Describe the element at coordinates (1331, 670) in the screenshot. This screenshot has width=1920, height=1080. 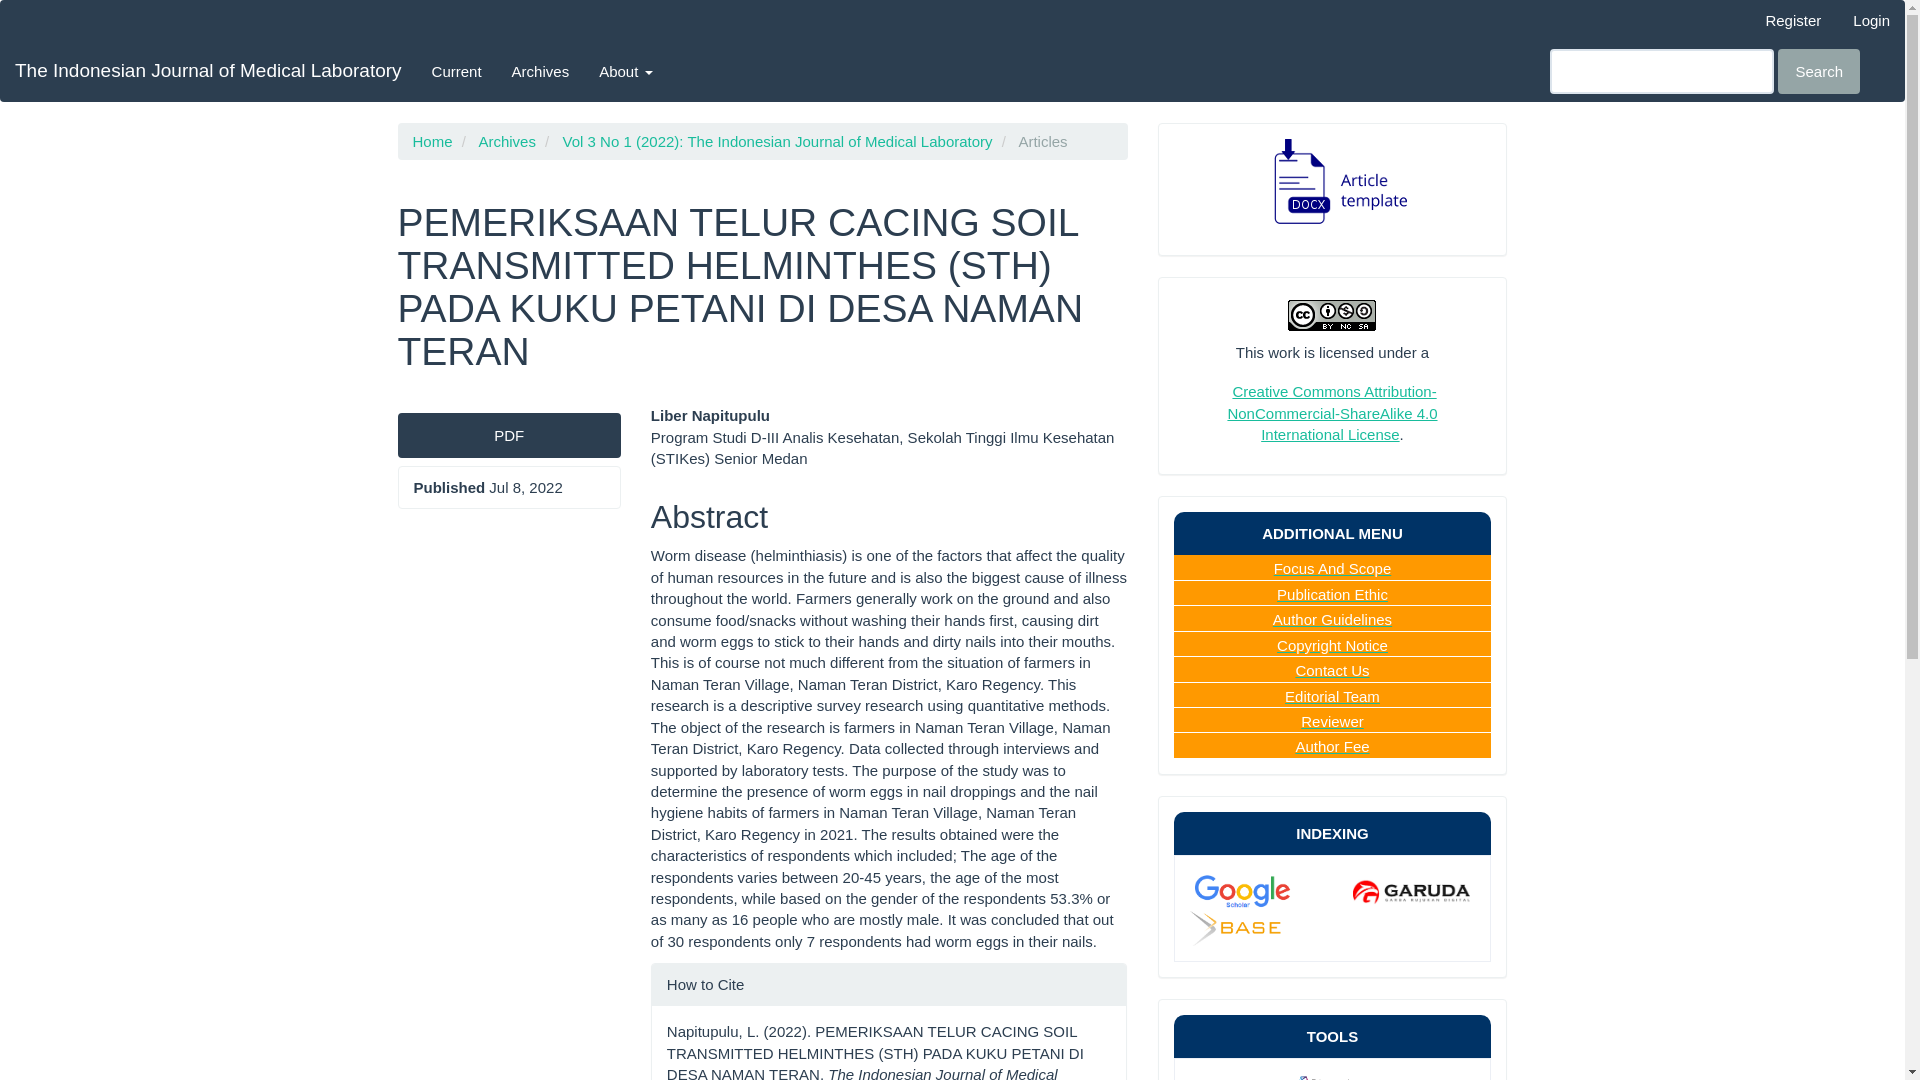
I see `Contact Us` at that location.